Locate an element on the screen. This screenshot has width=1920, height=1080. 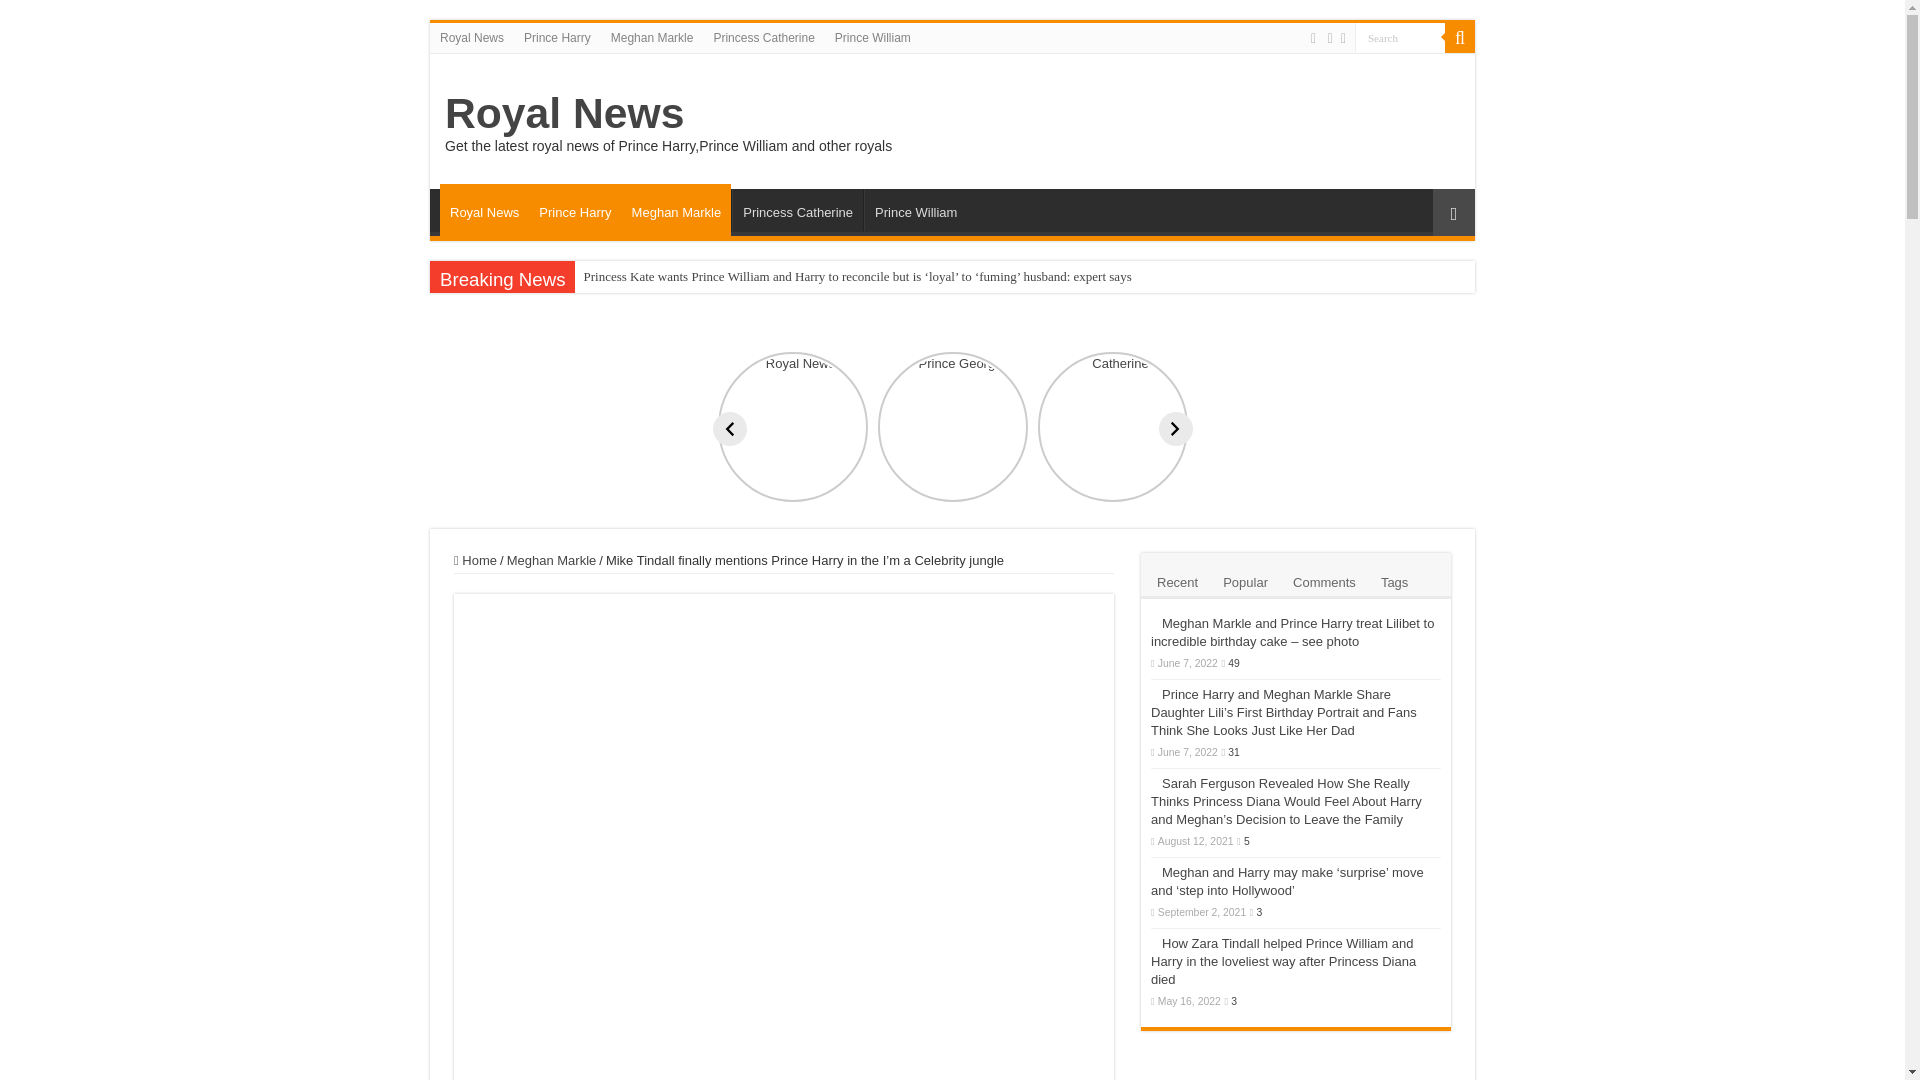
Princess Catherine is located at coordinates (796, 210).